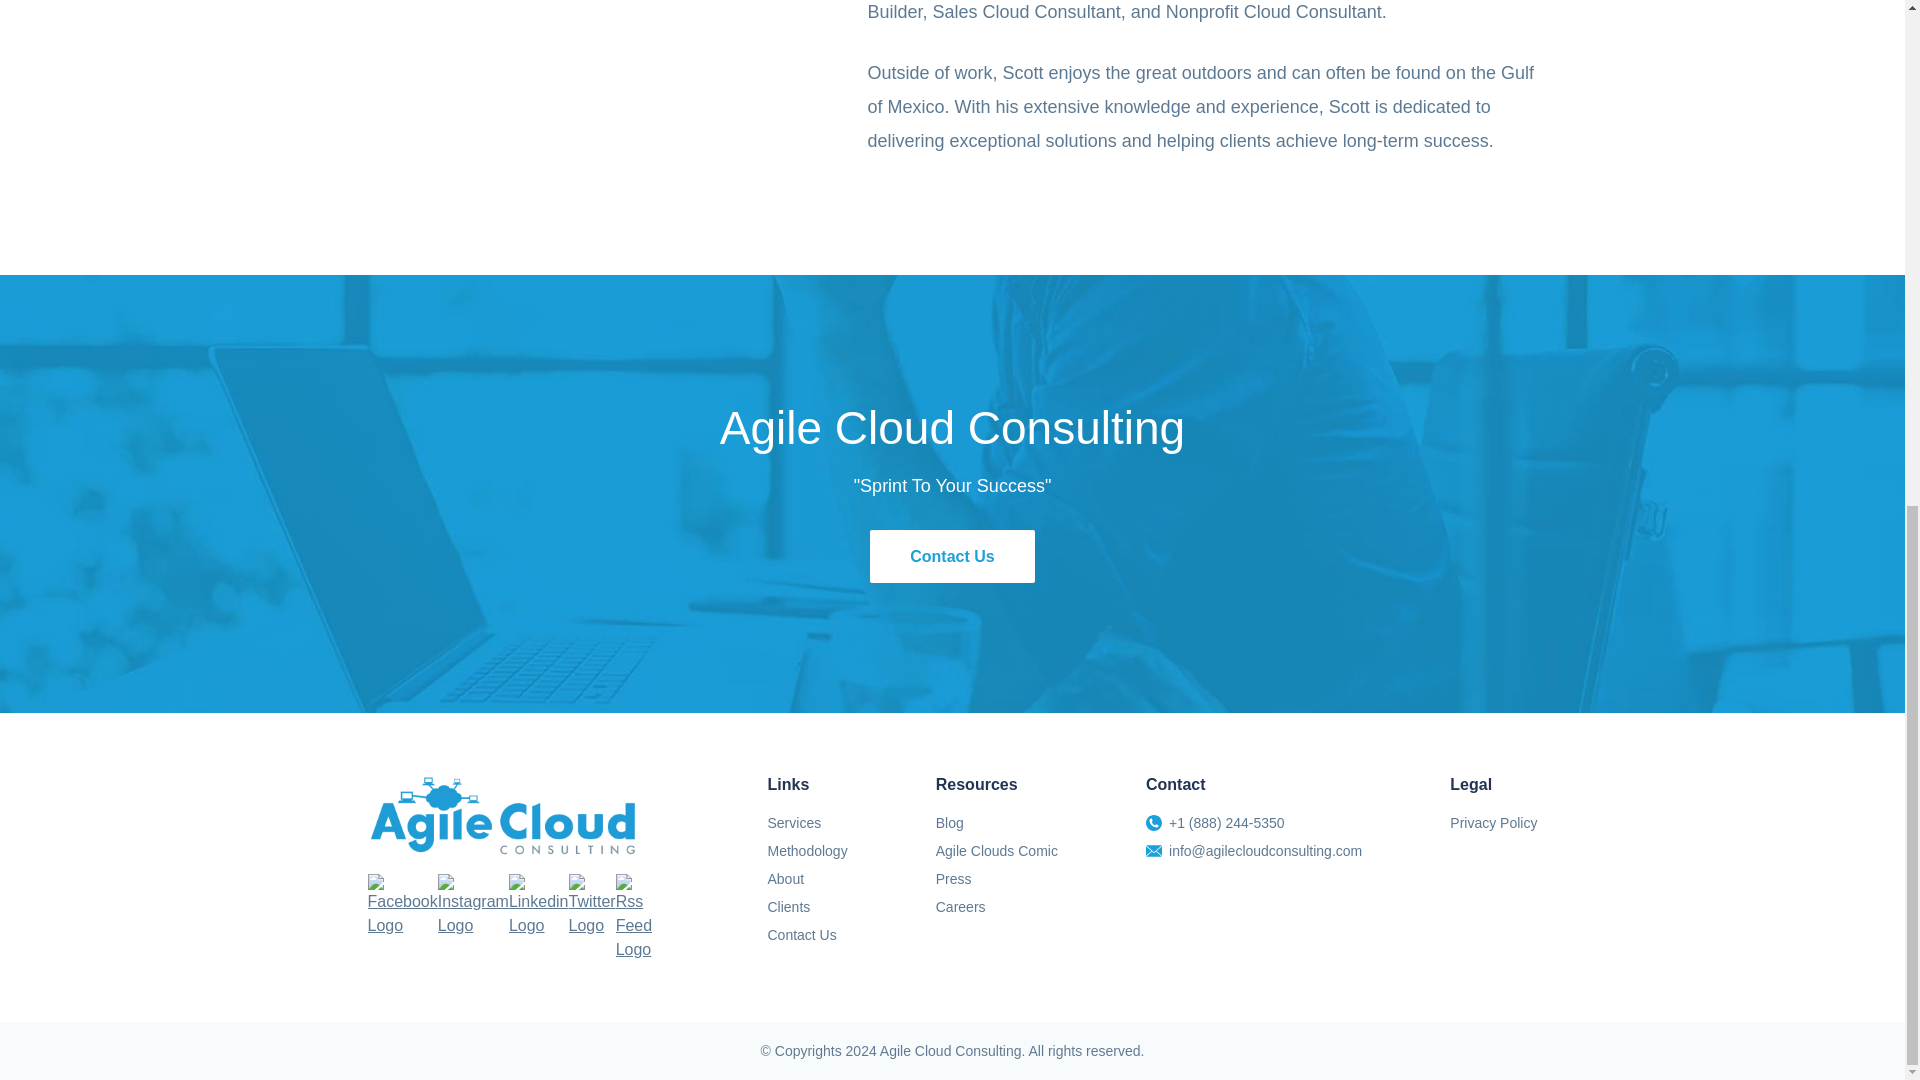  I want to click on Services, so click(806, 822).